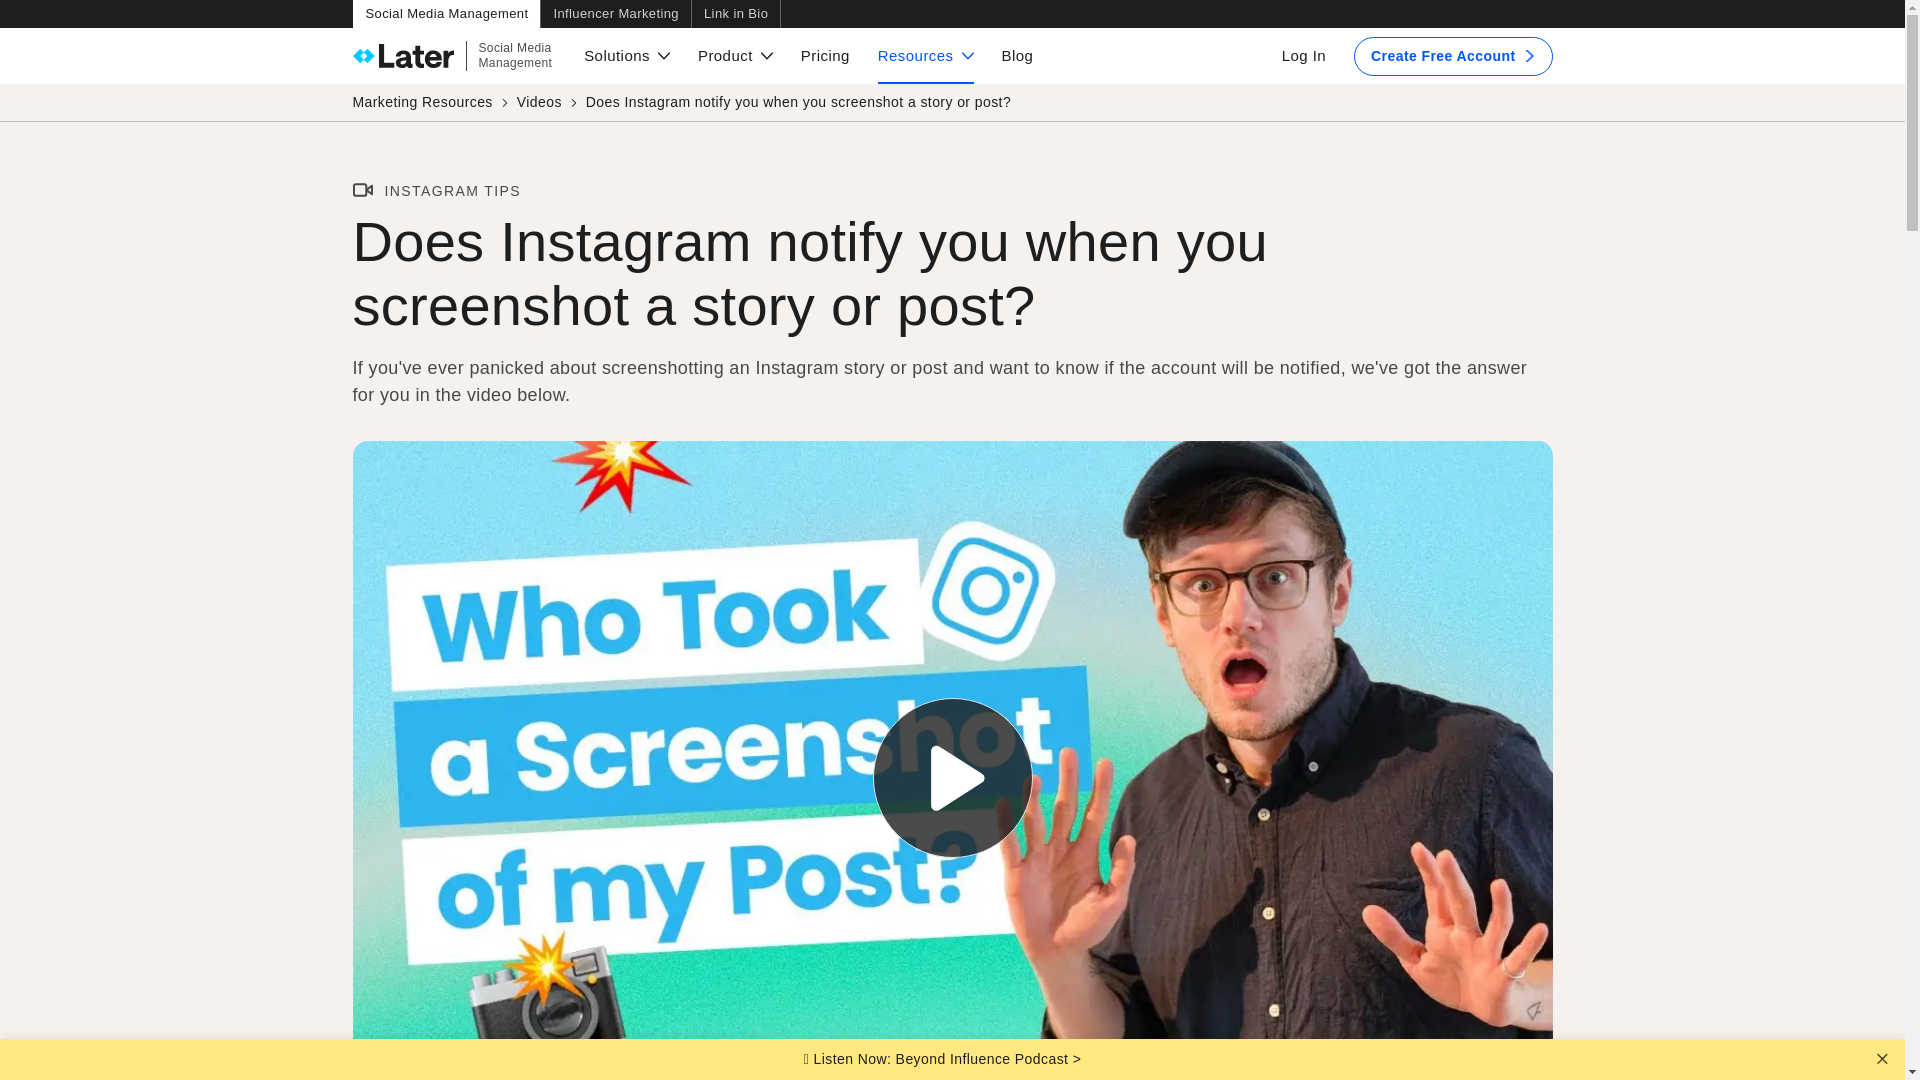 The width and height of the screenshot is (1920, 1080). I want to click on Solutions, so click(626, 56).